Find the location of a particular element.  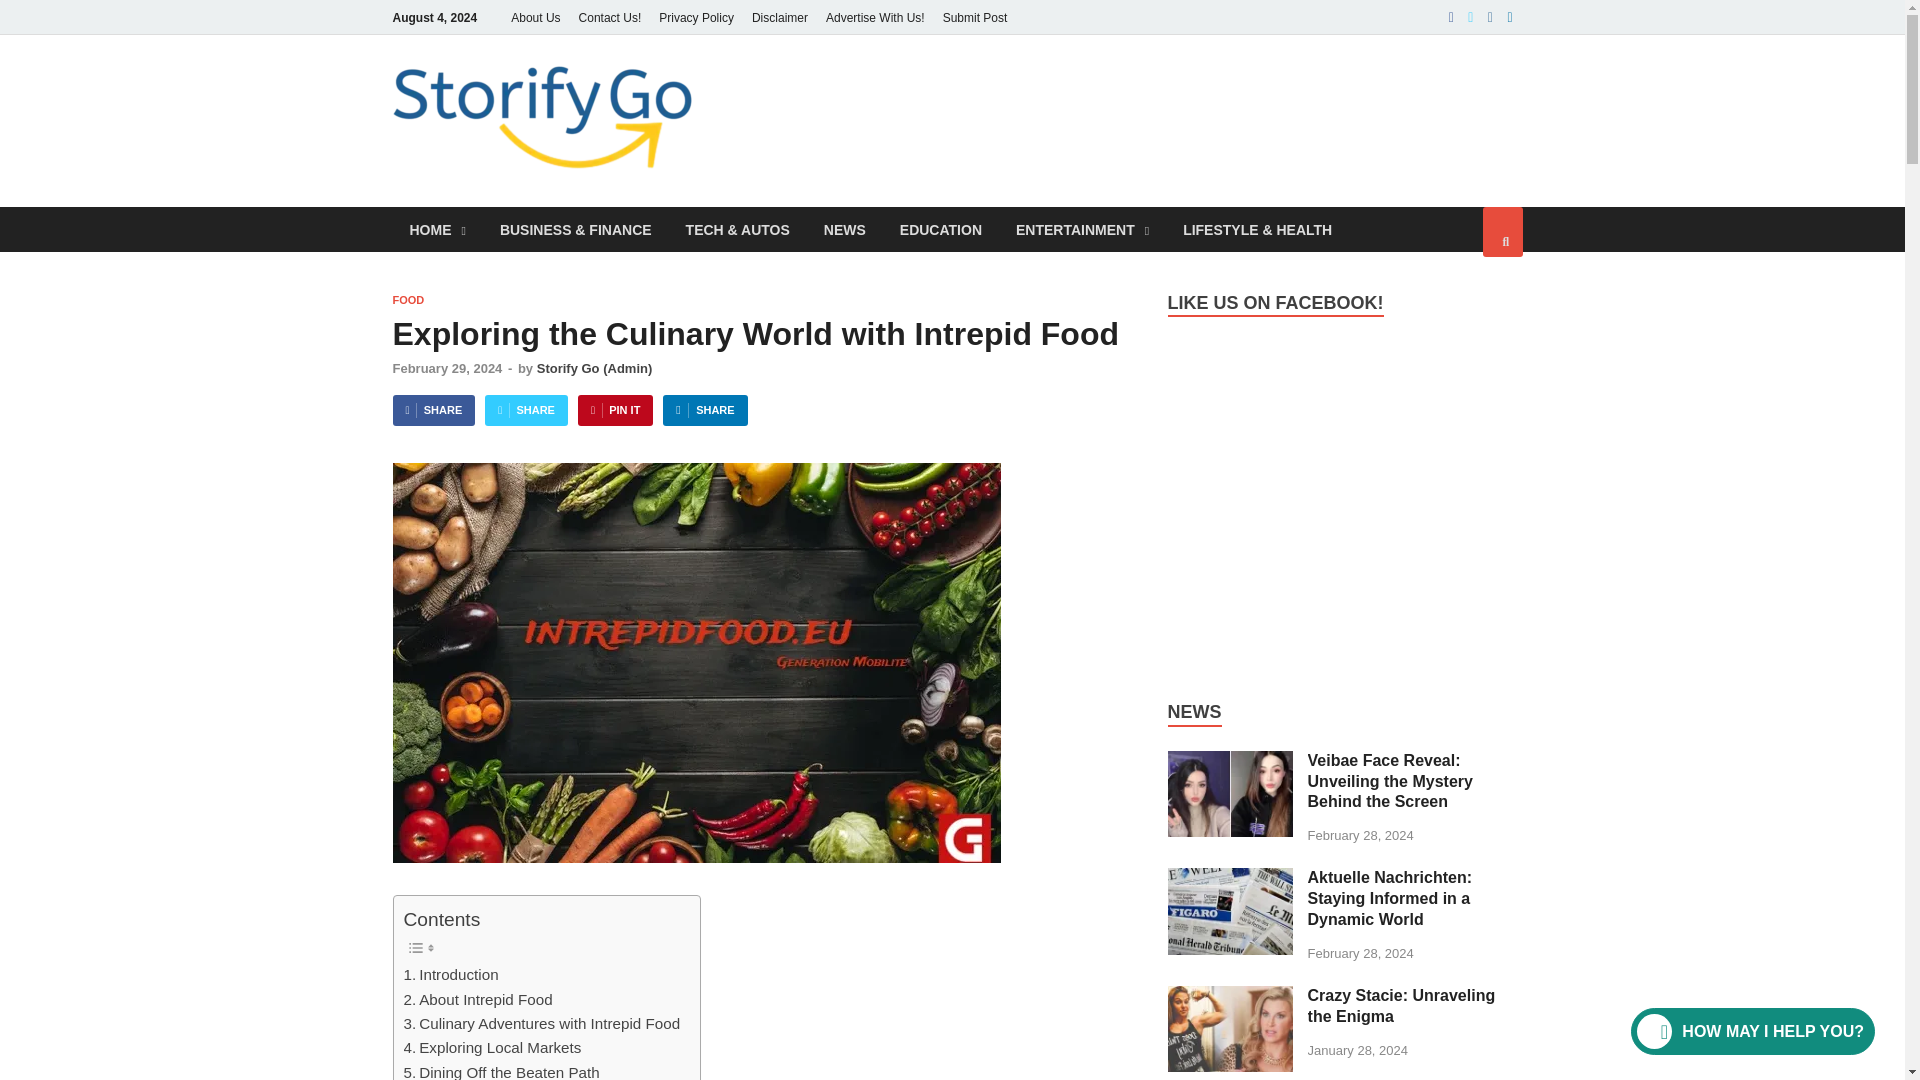

Disclaimer is located at coordinates (780, 17).